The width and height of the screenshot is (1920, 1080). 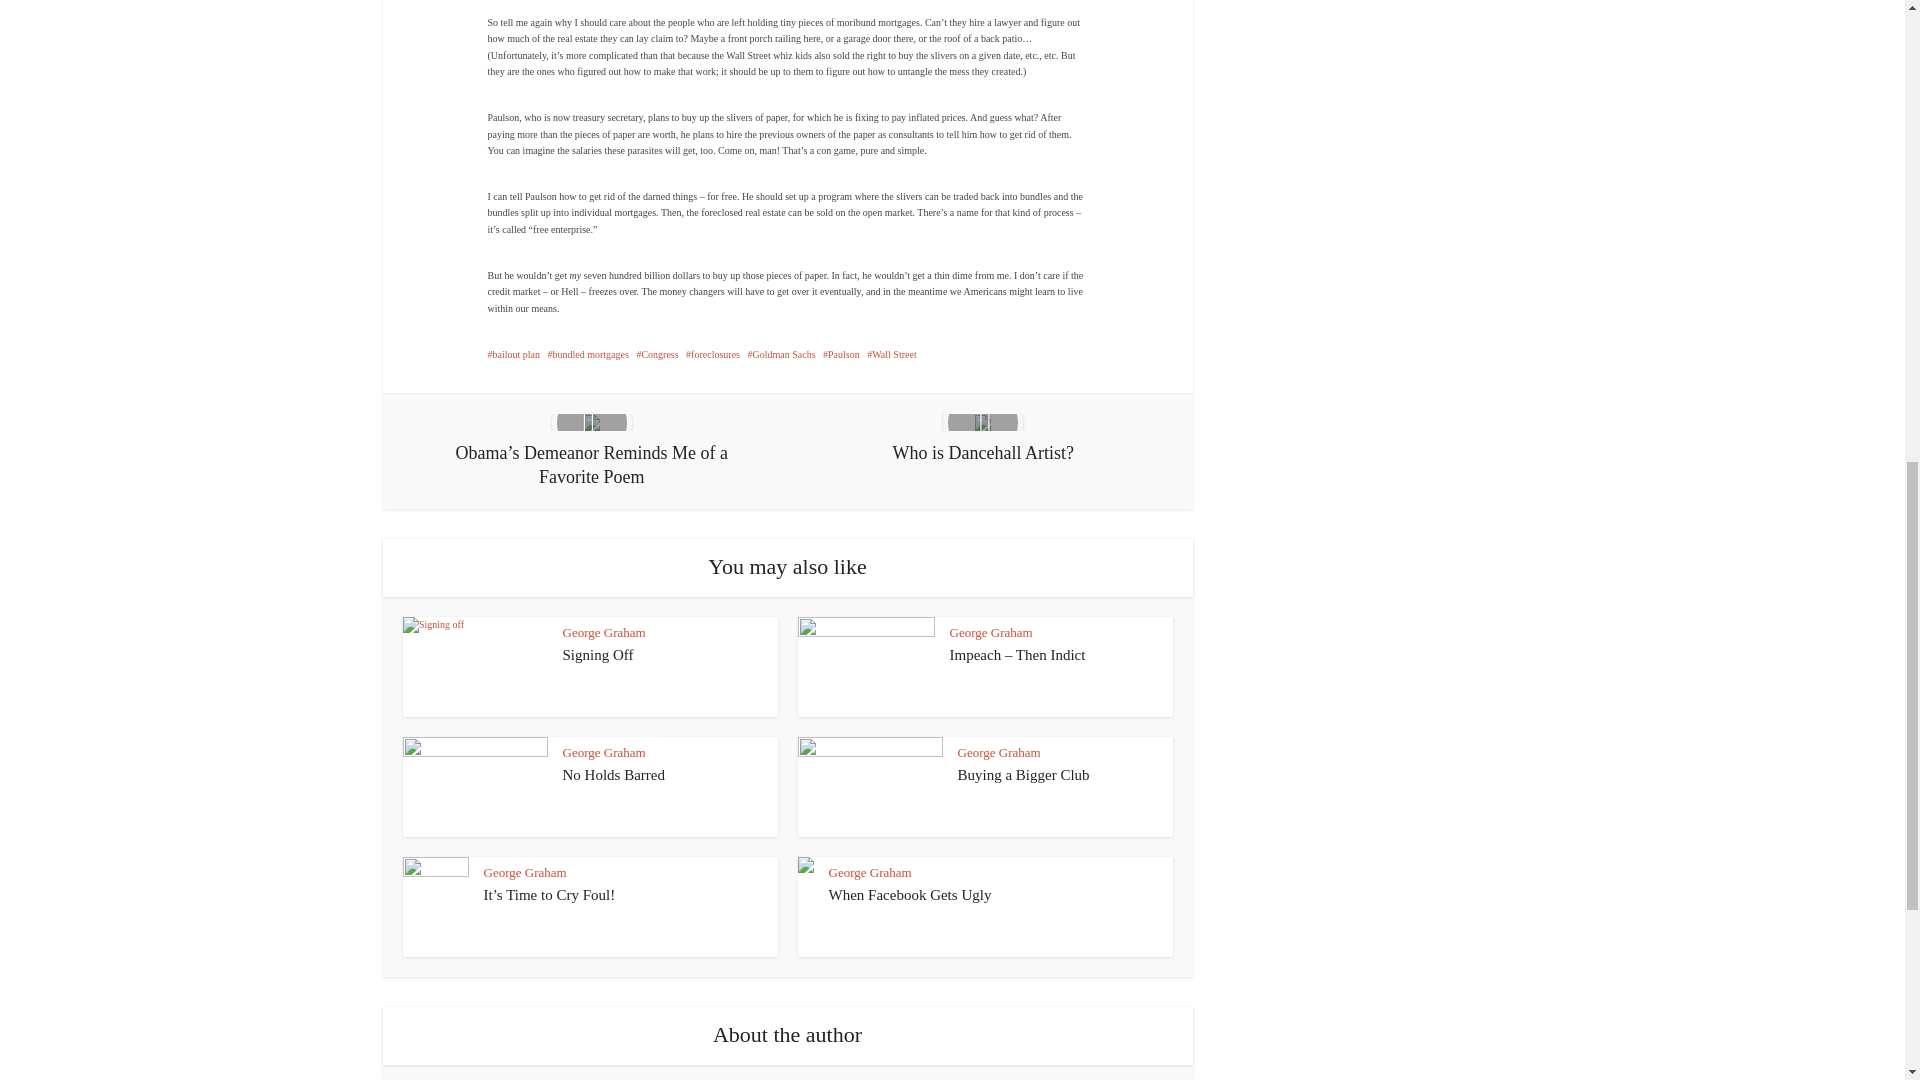 What do you see at coordinates (999, 752) in the screenshot?
I see `George Graham` at bounding box center [999, 752].